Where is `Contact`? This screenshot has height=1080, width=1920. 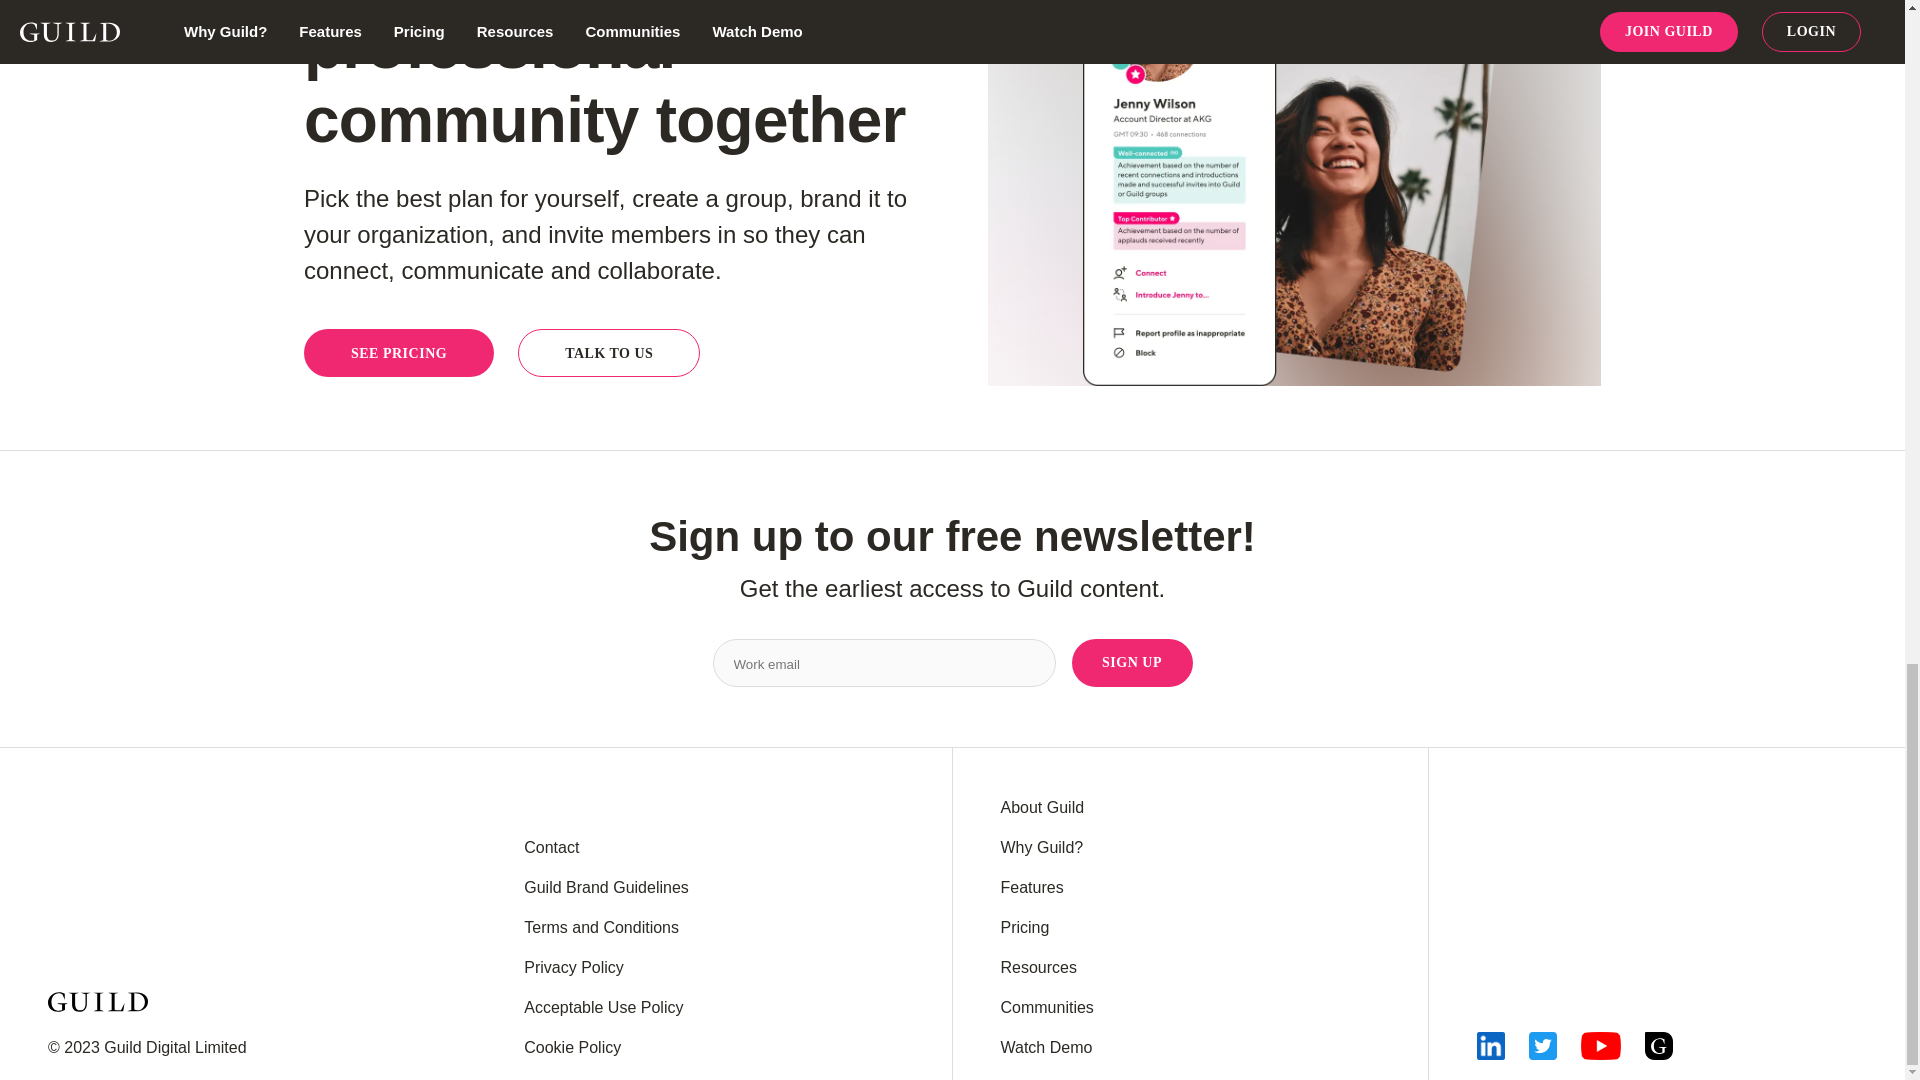 Contact is located at coordinates (552, 848).